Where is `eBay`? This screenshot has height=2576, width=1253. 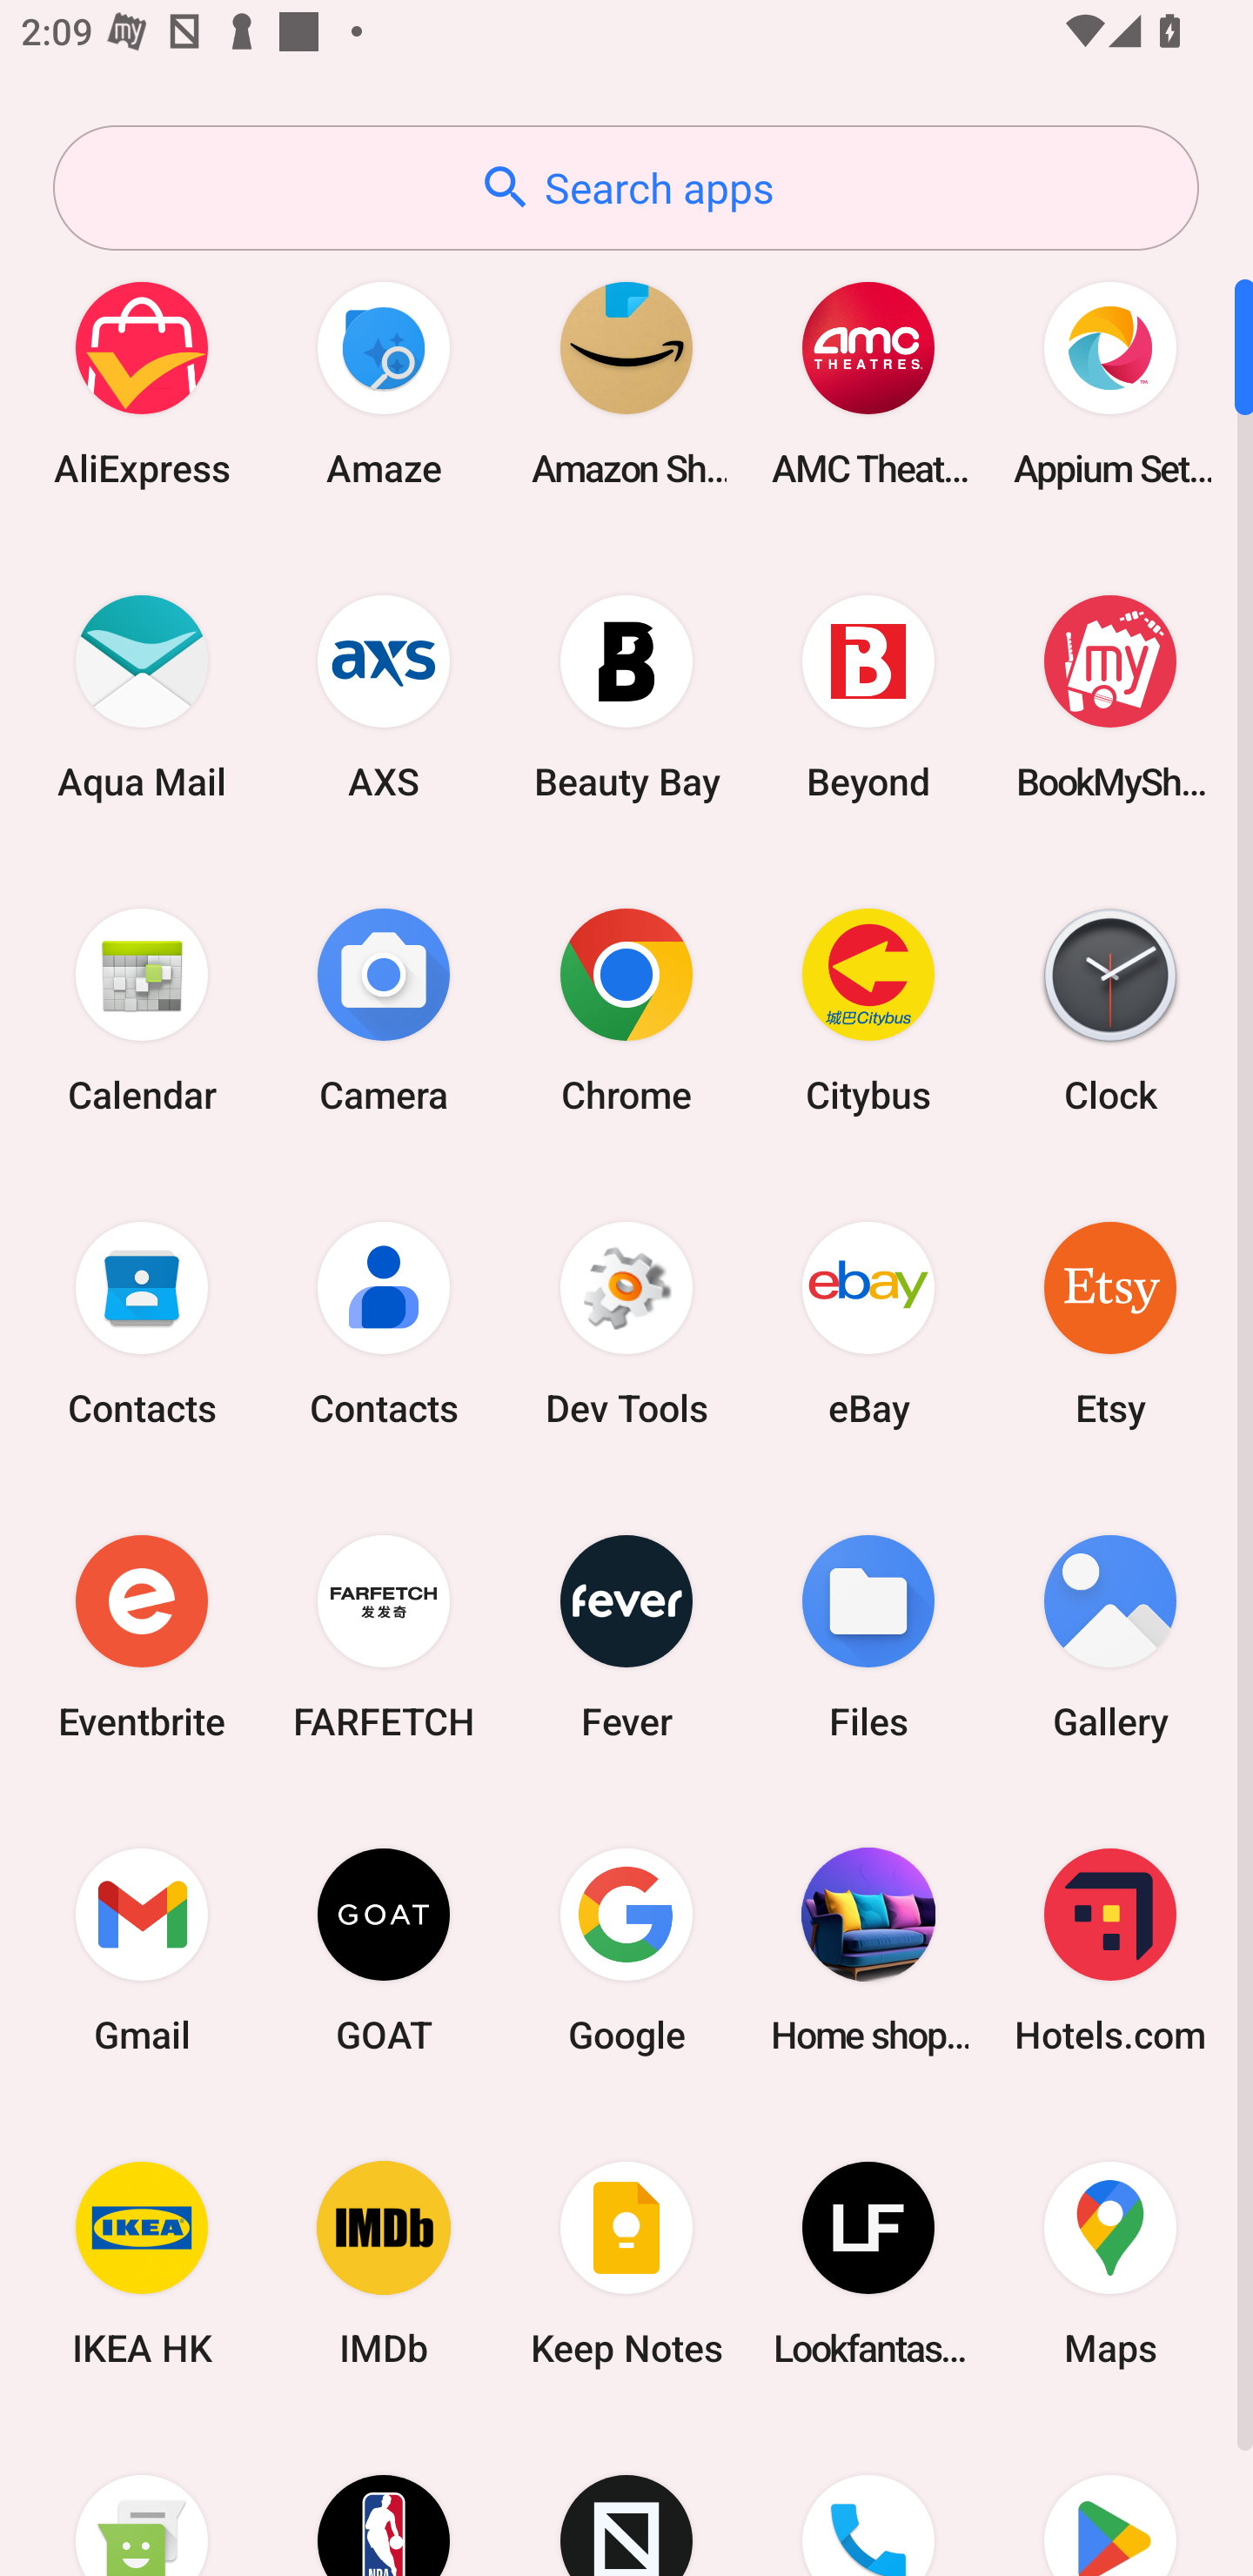 eBay is located at coordinates (868, 1323).